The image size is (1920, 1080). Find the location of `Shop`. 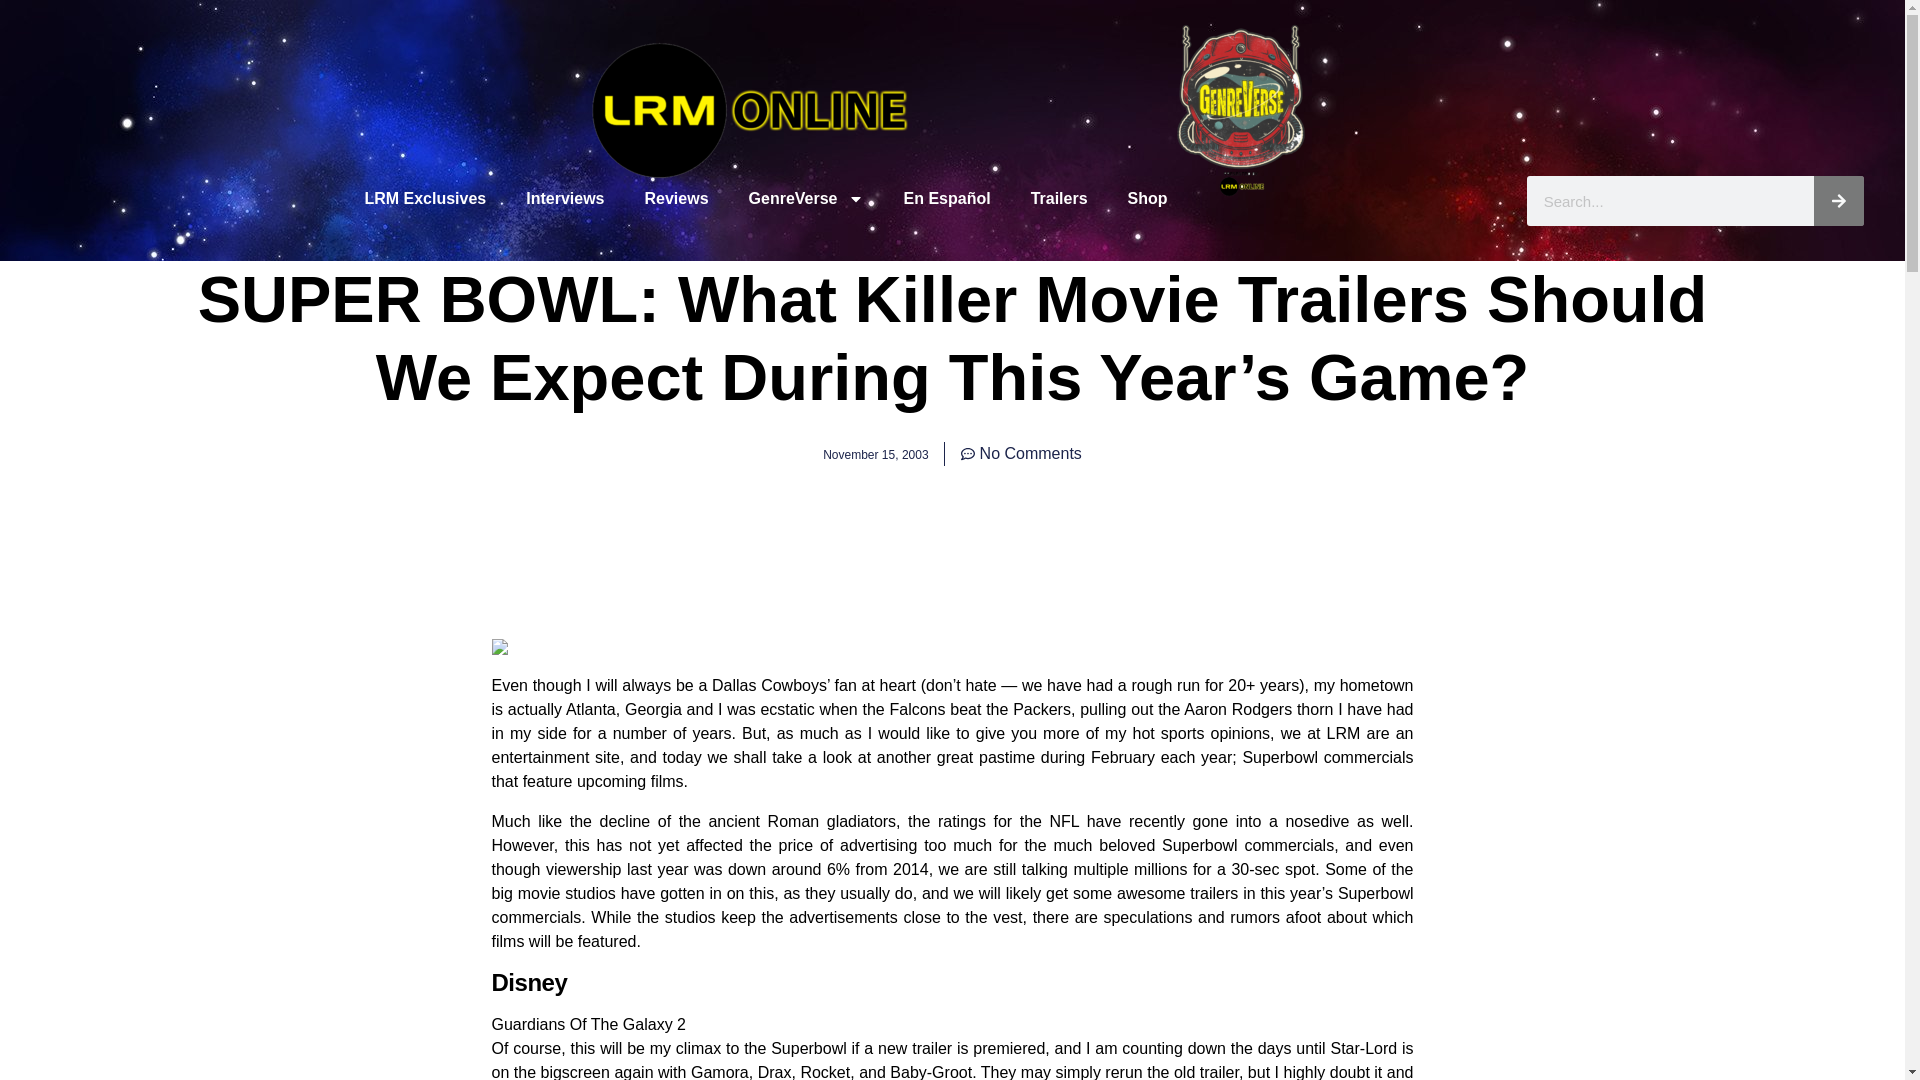

Shop is located at coordinates (1148, 199).